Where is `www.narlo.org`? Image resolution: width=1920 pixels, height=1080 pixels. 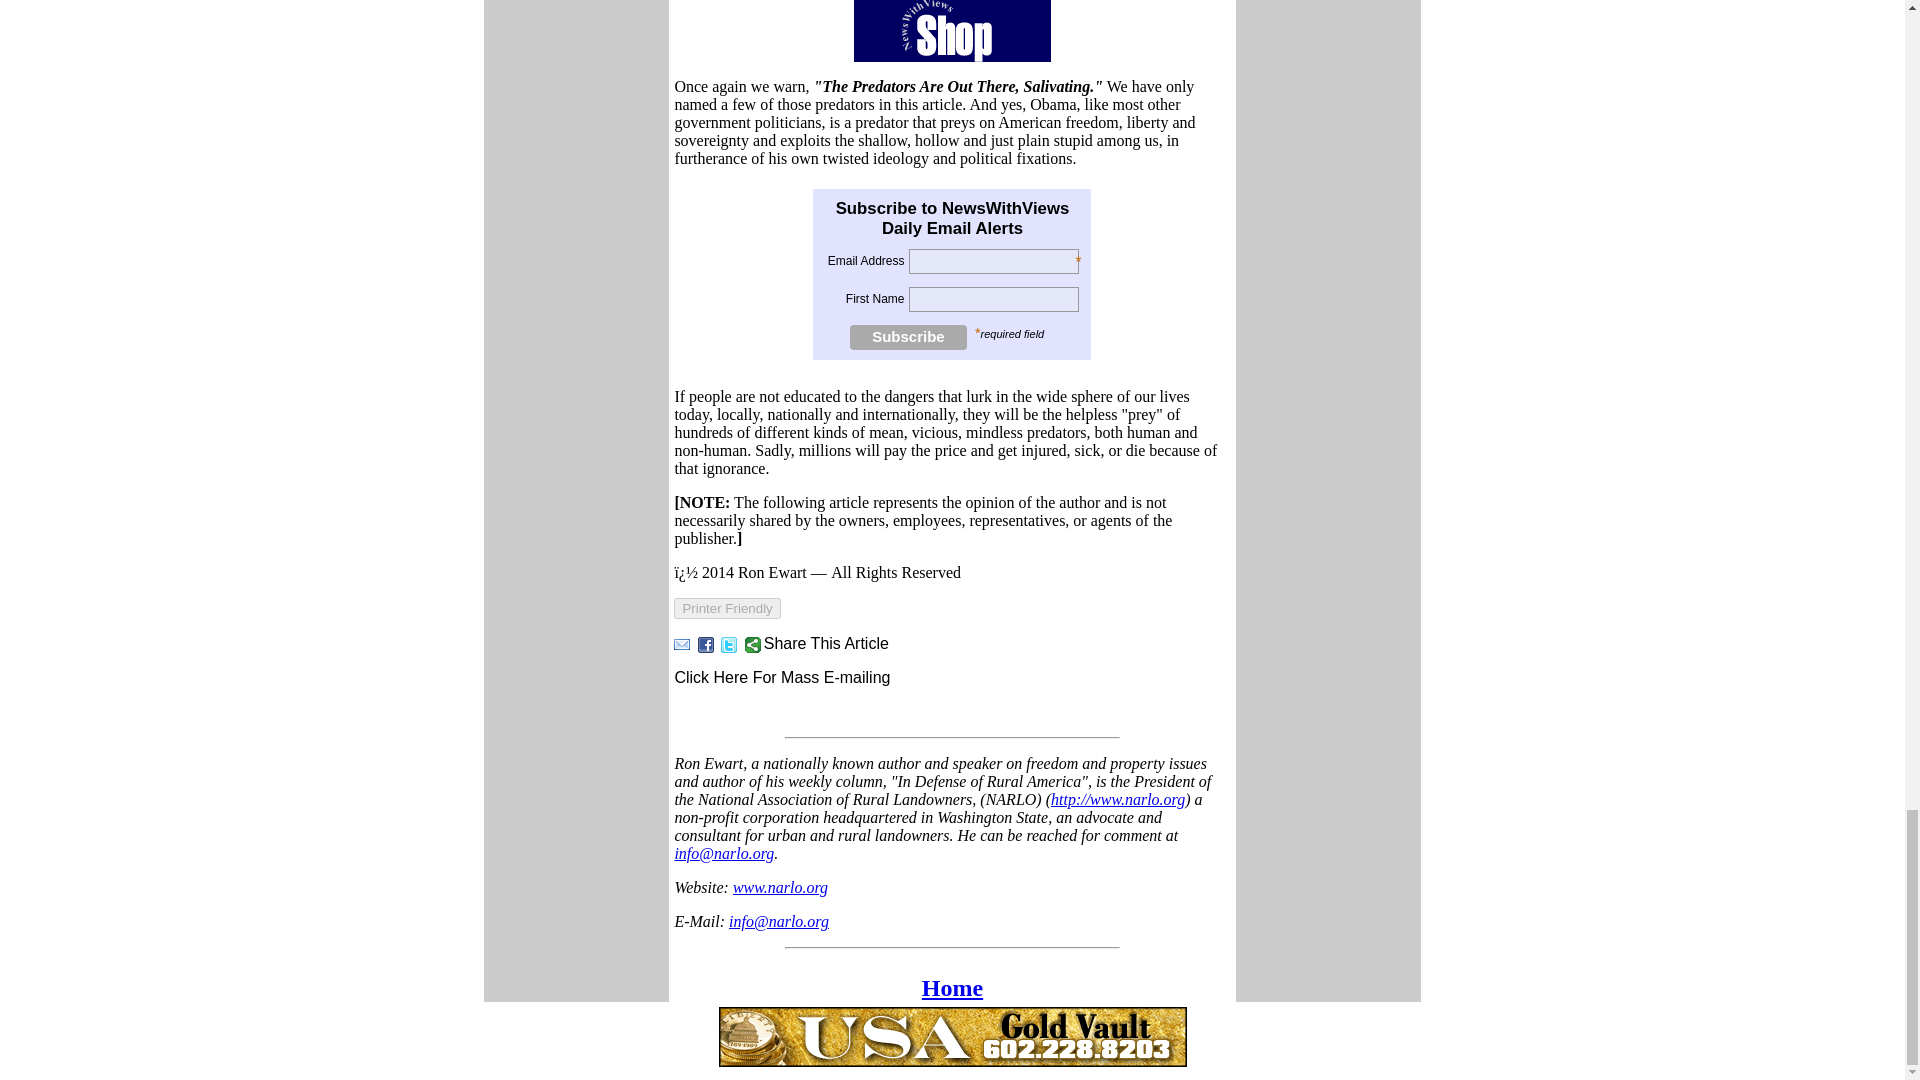 www.narlo.org is located at coordinates (780, 888).